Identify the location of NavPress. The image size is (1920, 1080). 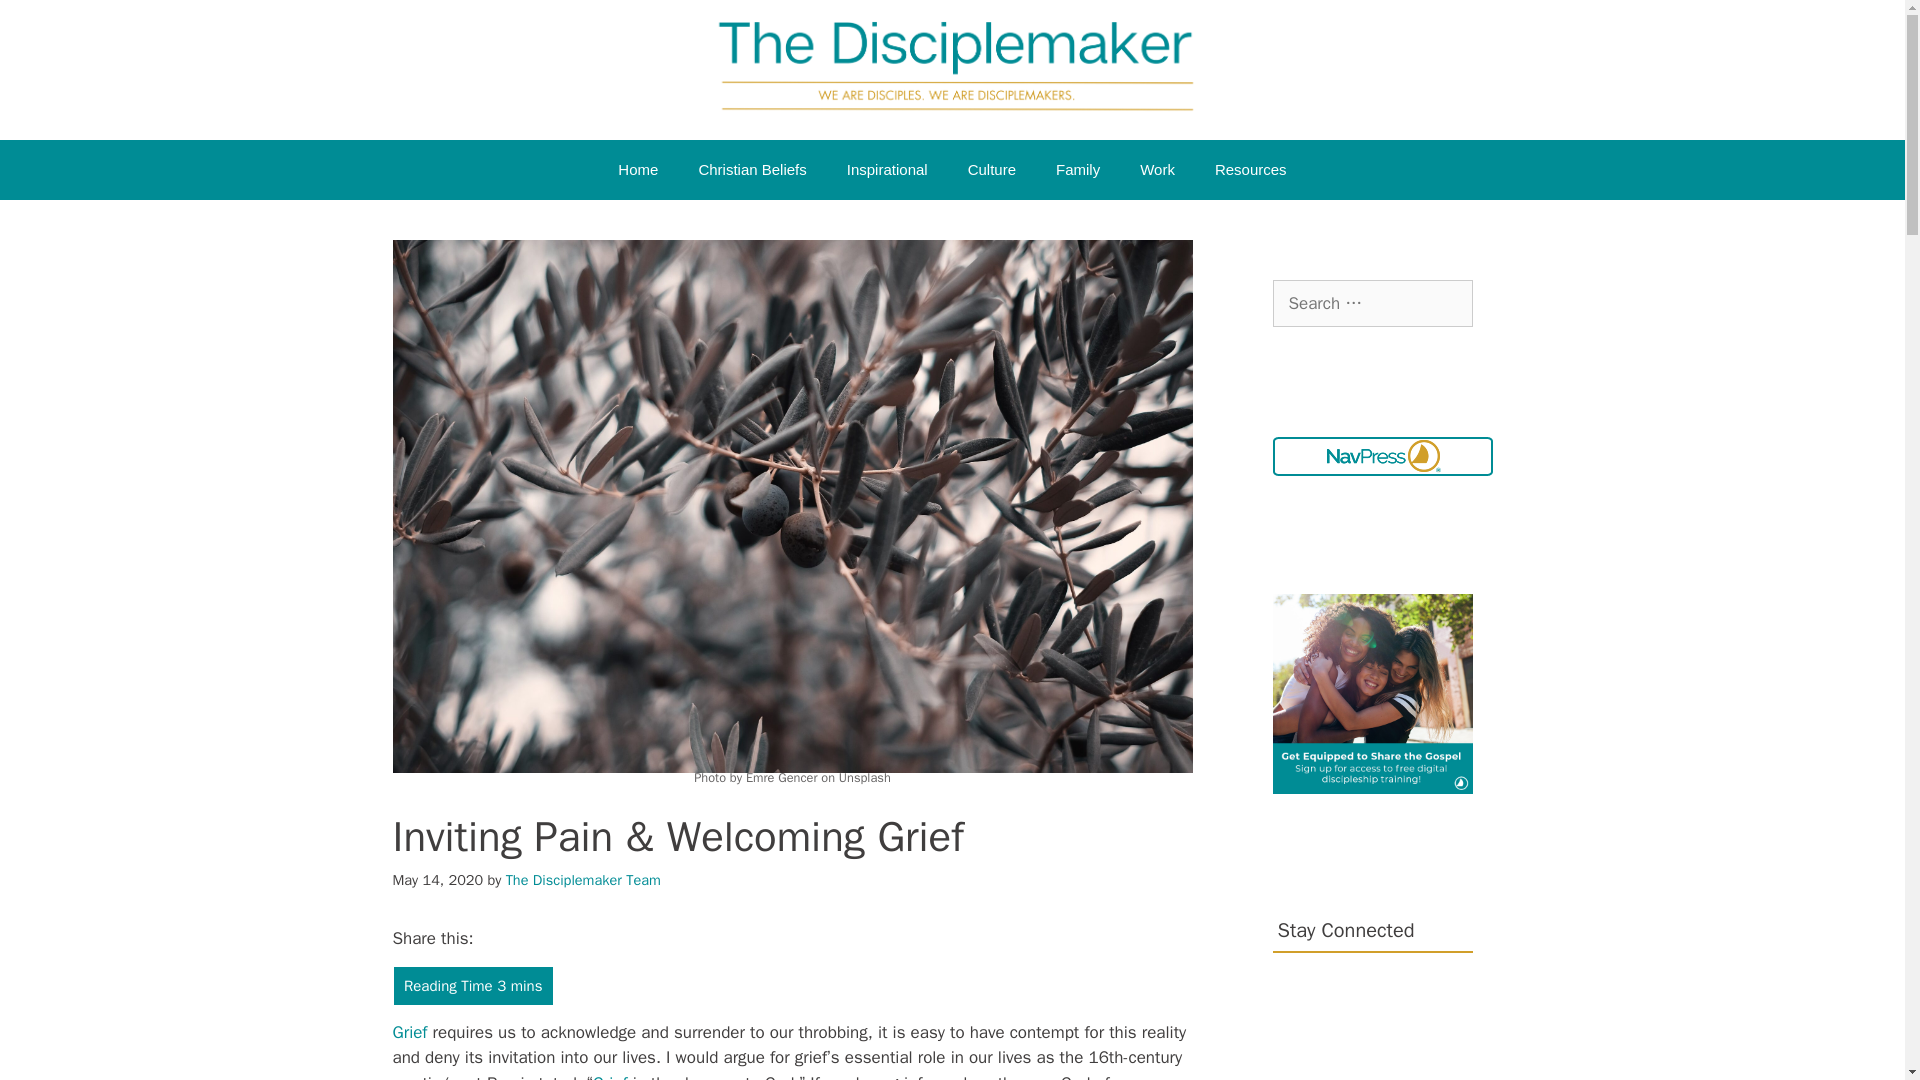
(1381, 456).